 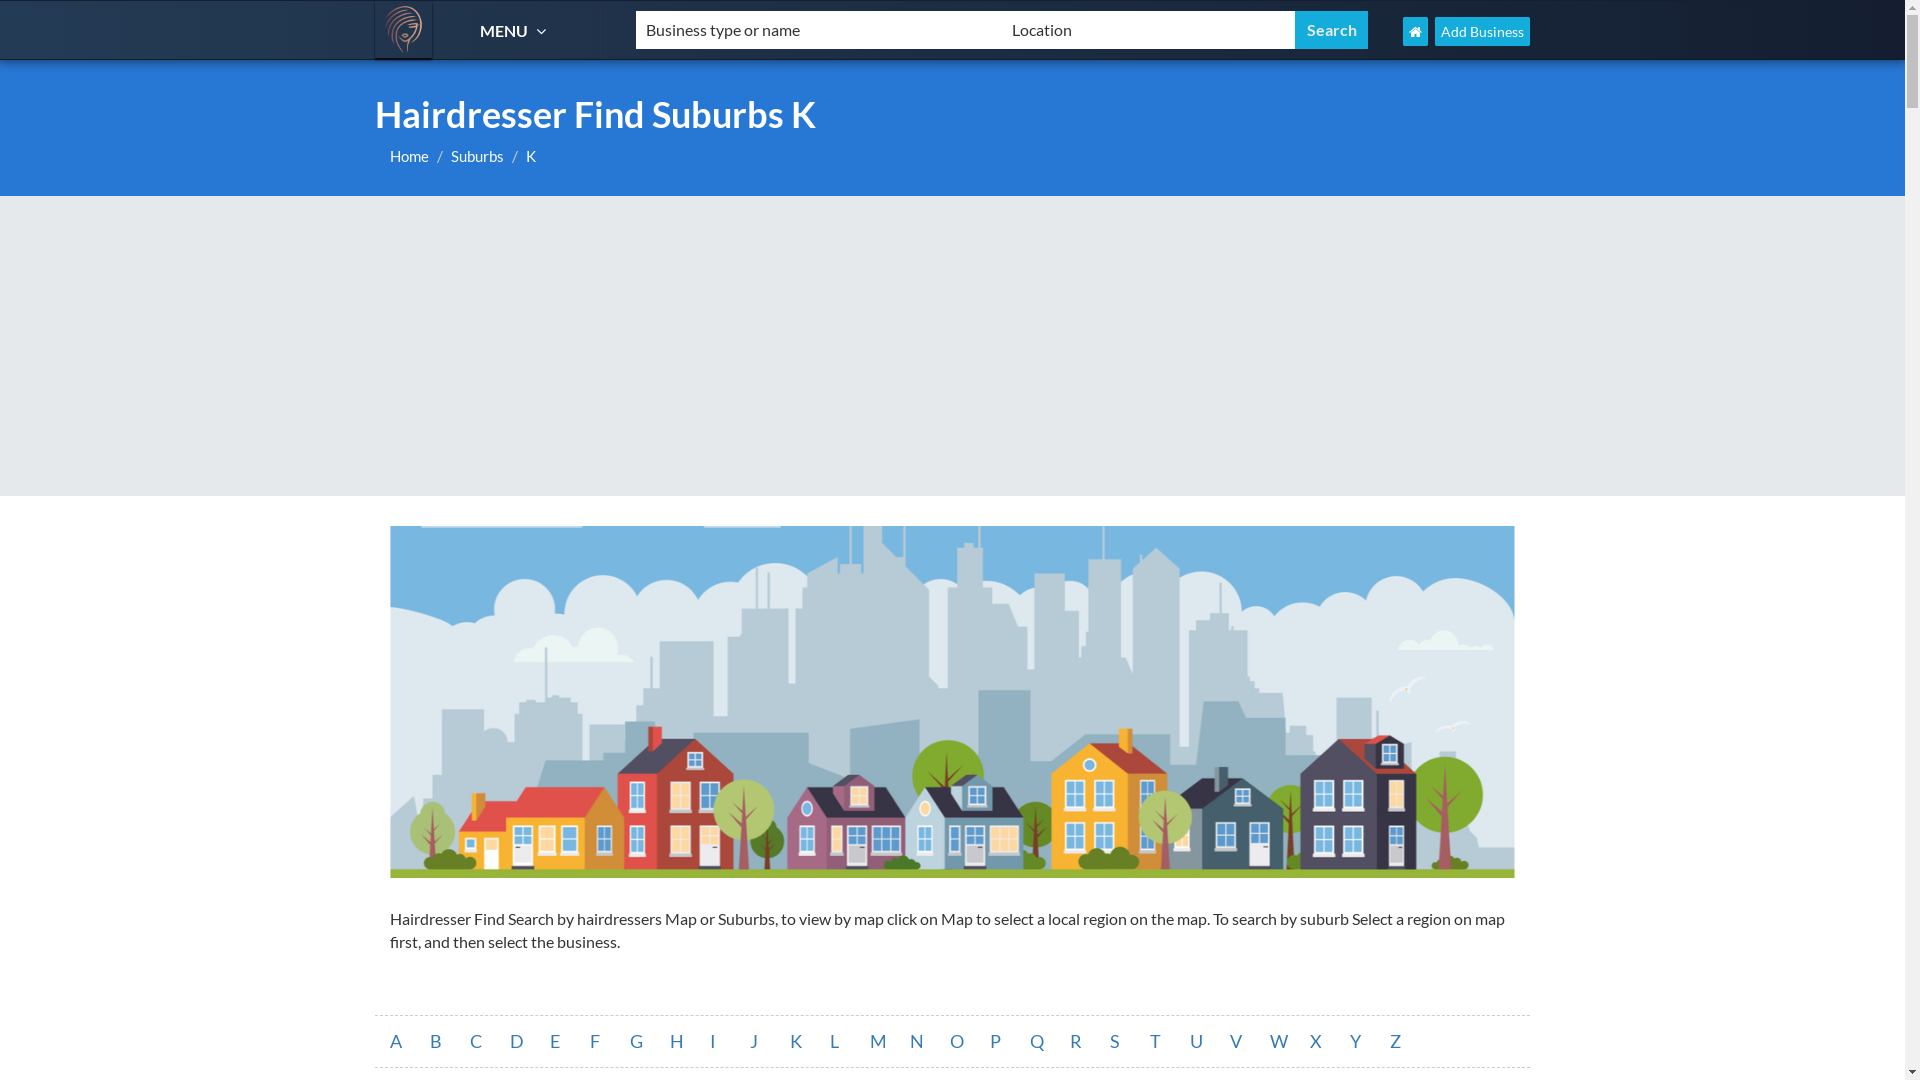 I want to click on S, so click(x=1130, y=1042).